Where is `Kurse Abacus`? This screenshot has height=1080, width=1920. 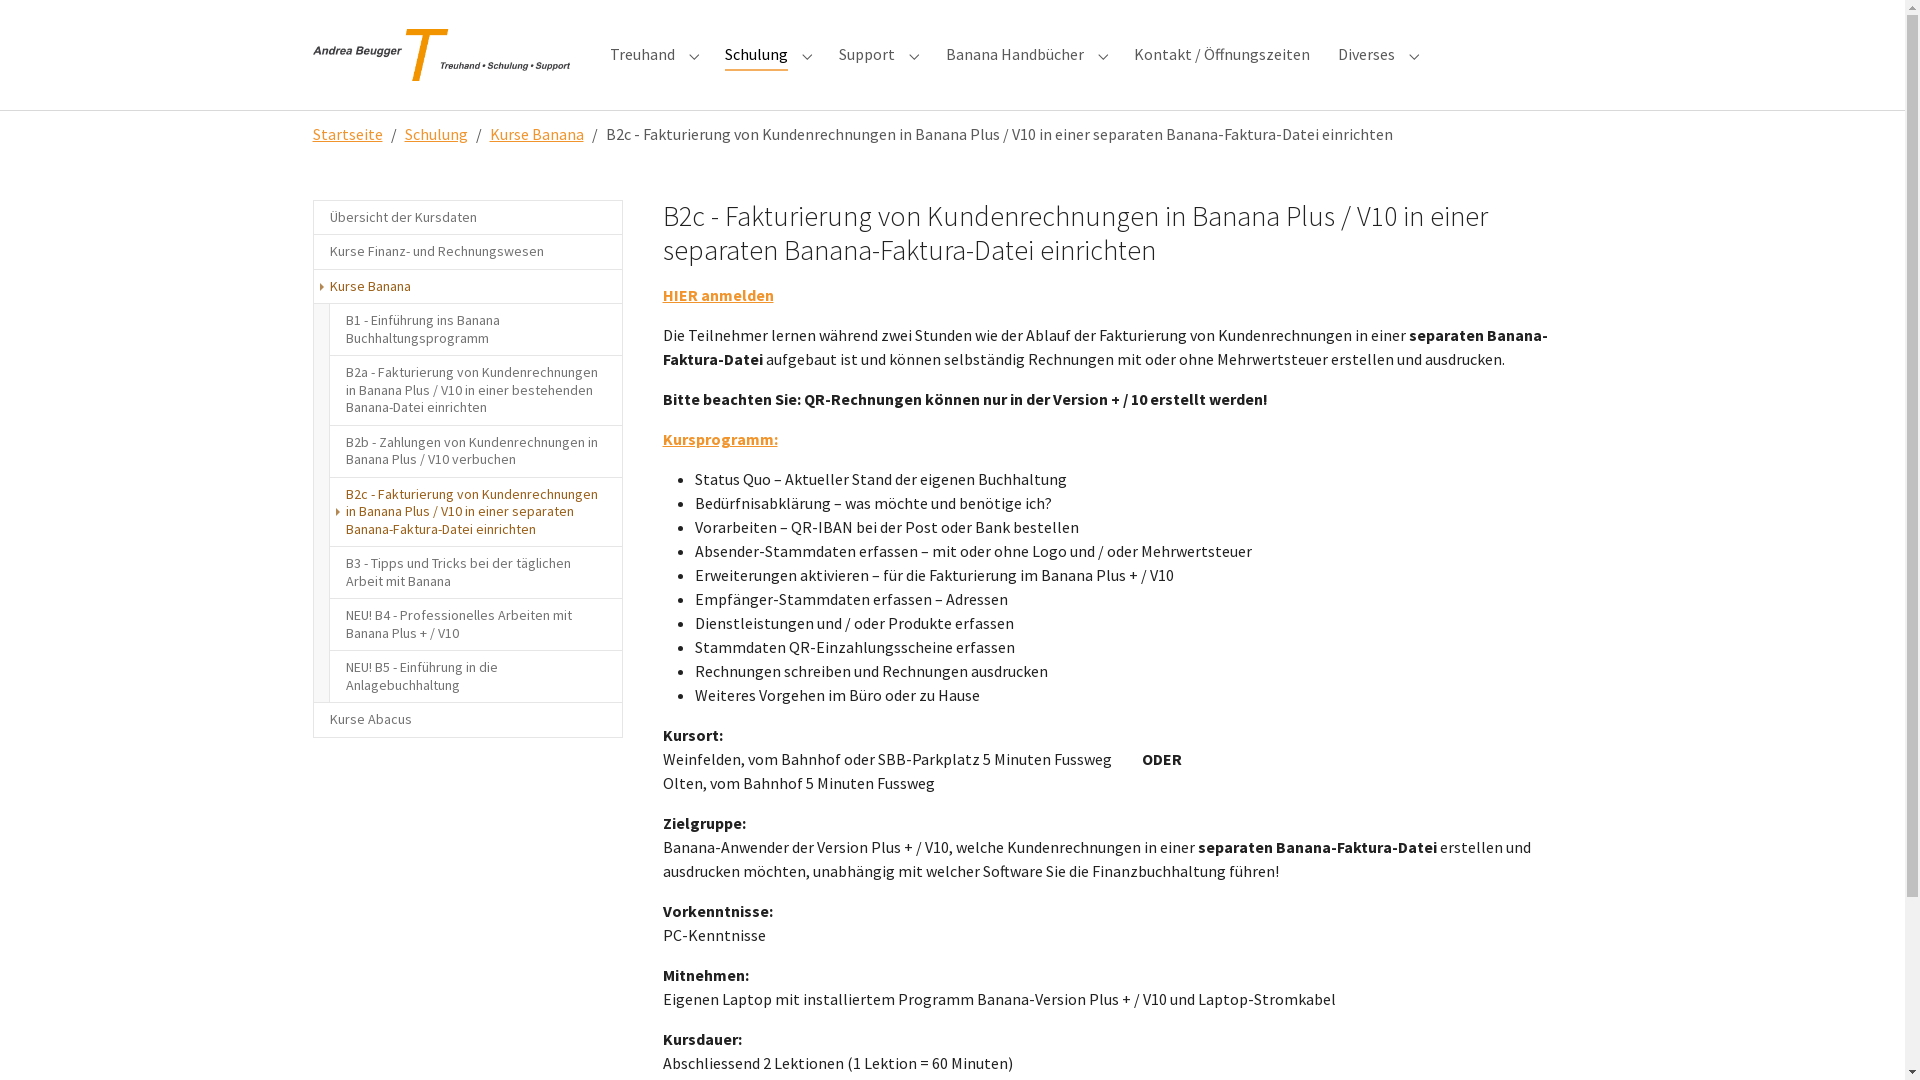
Kurse Abacus is located at coordinates (467, 720).